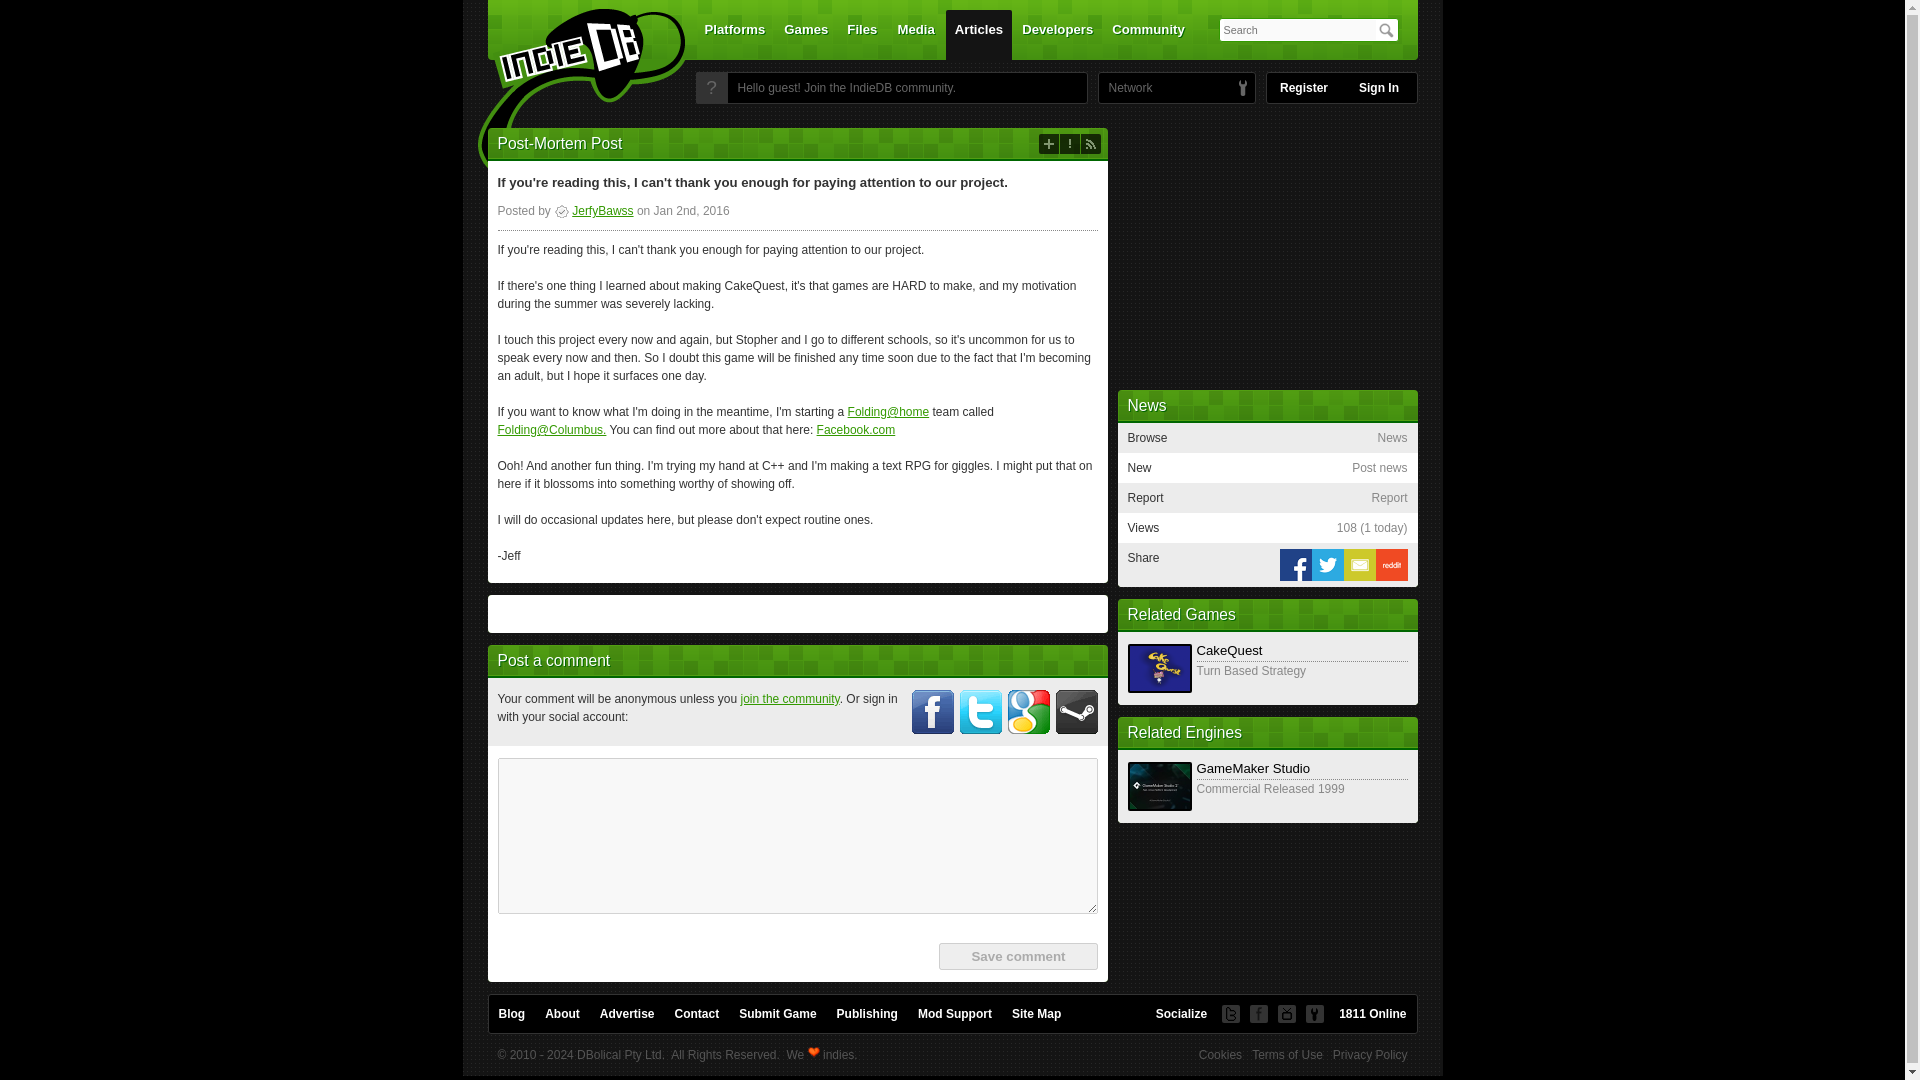 The height and width of the screenshot is (1080, 1920). What do you see at coordinates (735, 34) in the screenshot?
I see `Platforms` at bounding box center [735, 34].